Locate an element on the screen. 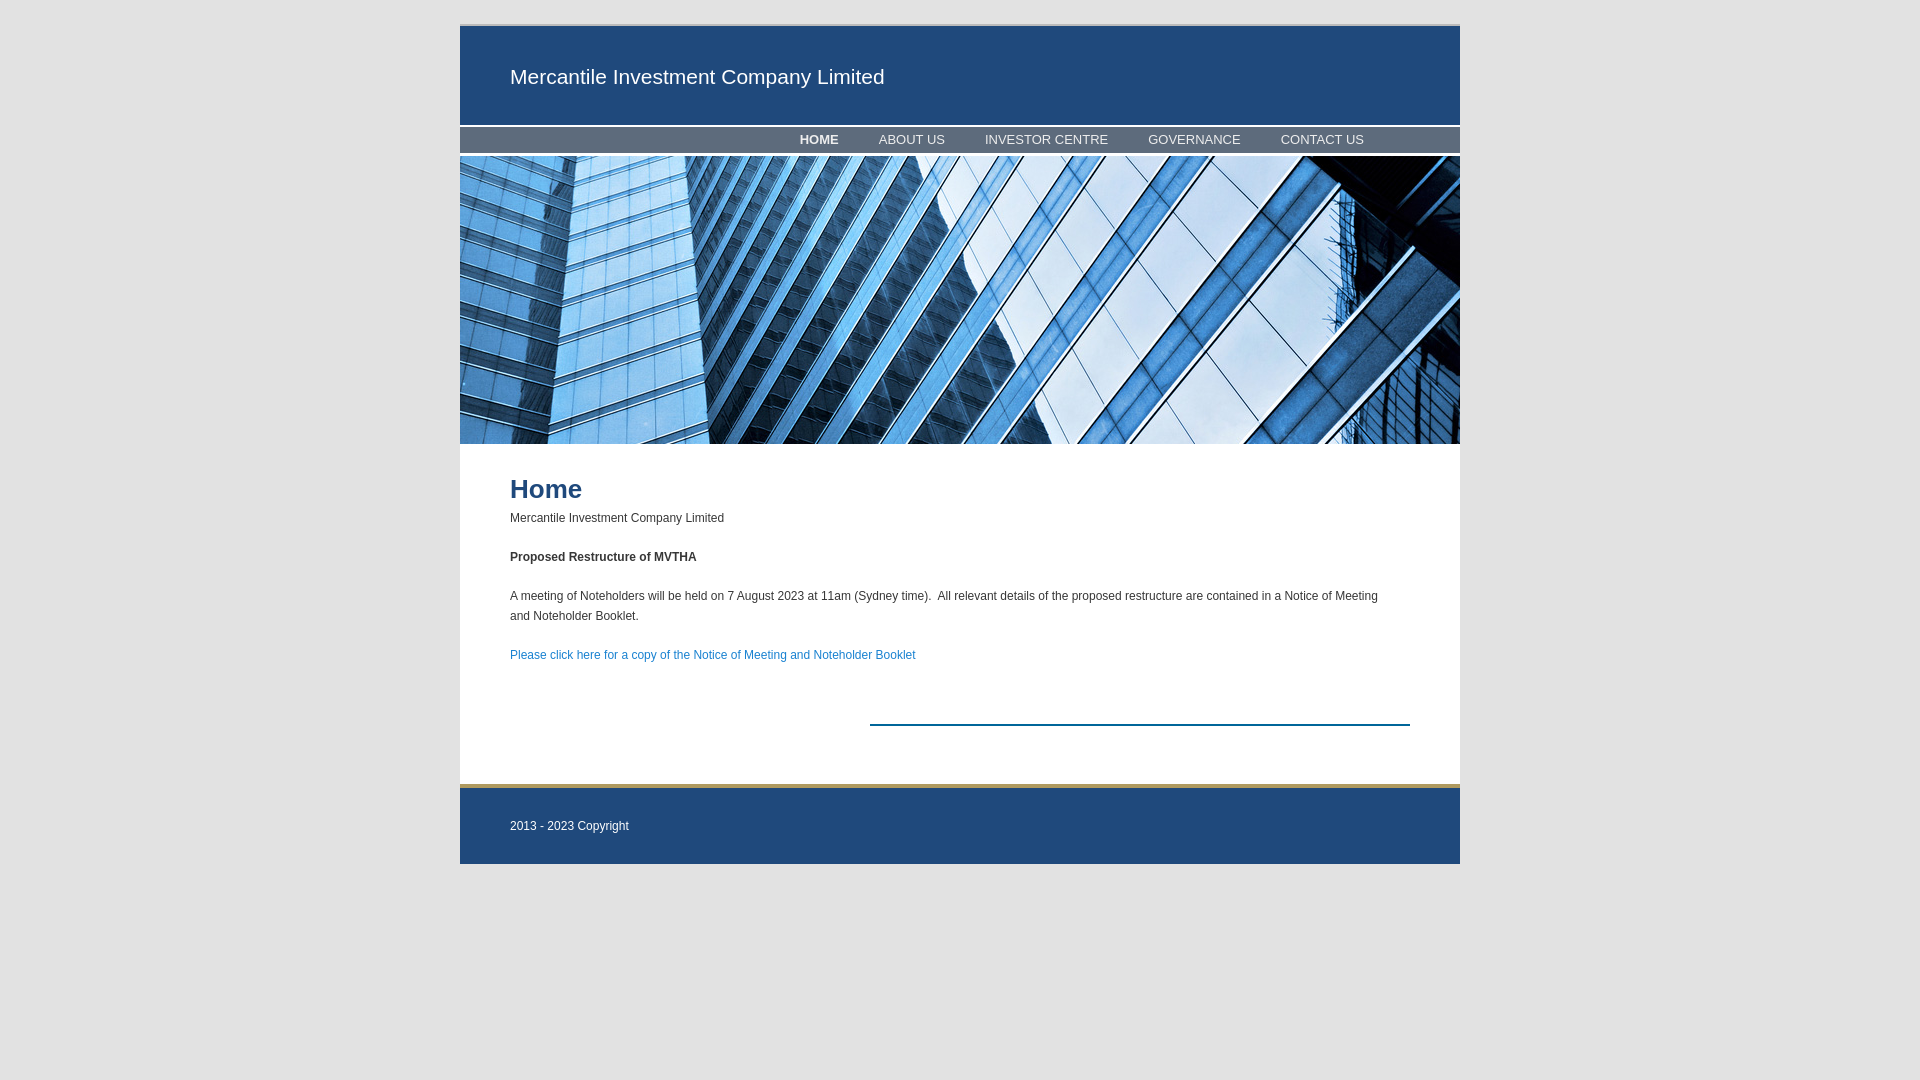 This screenshot has width=1920, height=1080. Mercantile Investment Company Limited  is located at coordinates (700, 76).